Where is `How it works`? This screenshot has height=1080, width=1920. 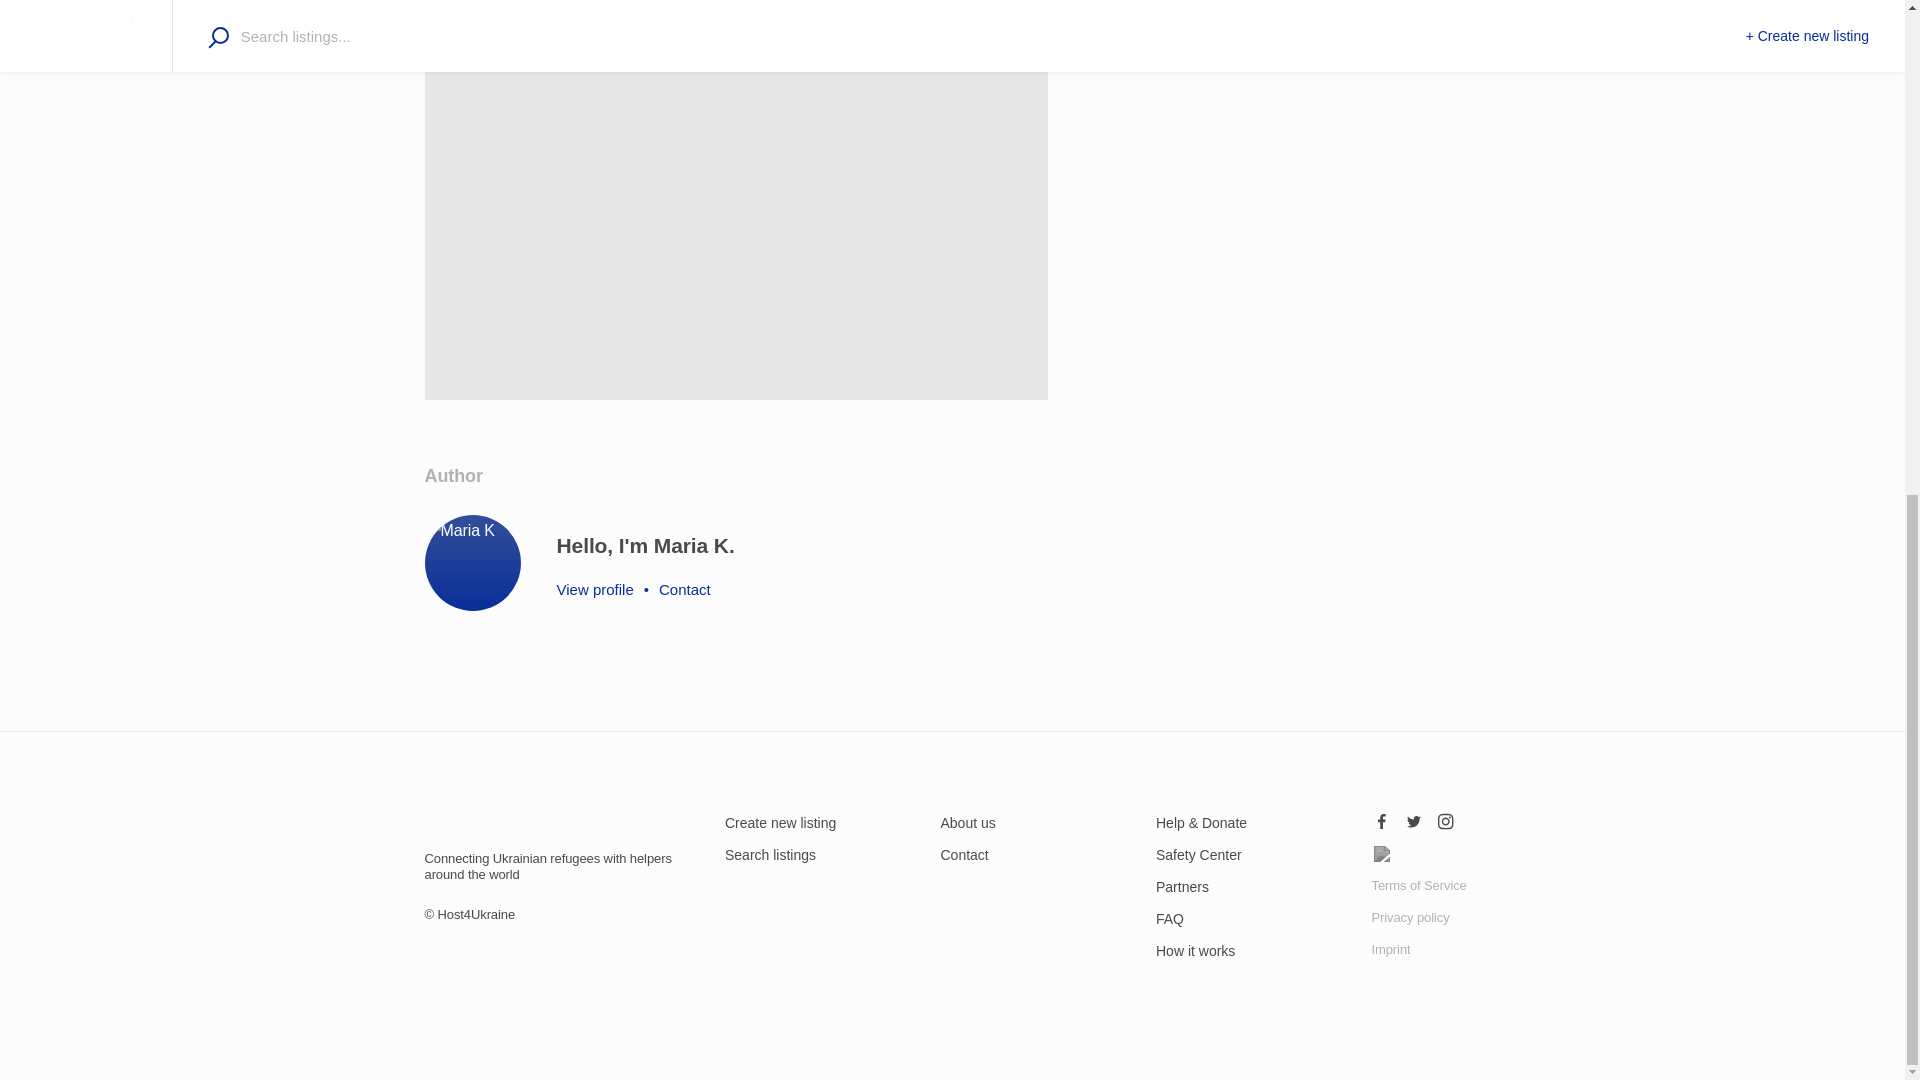
How it works is located at coordinates (1194, 950).